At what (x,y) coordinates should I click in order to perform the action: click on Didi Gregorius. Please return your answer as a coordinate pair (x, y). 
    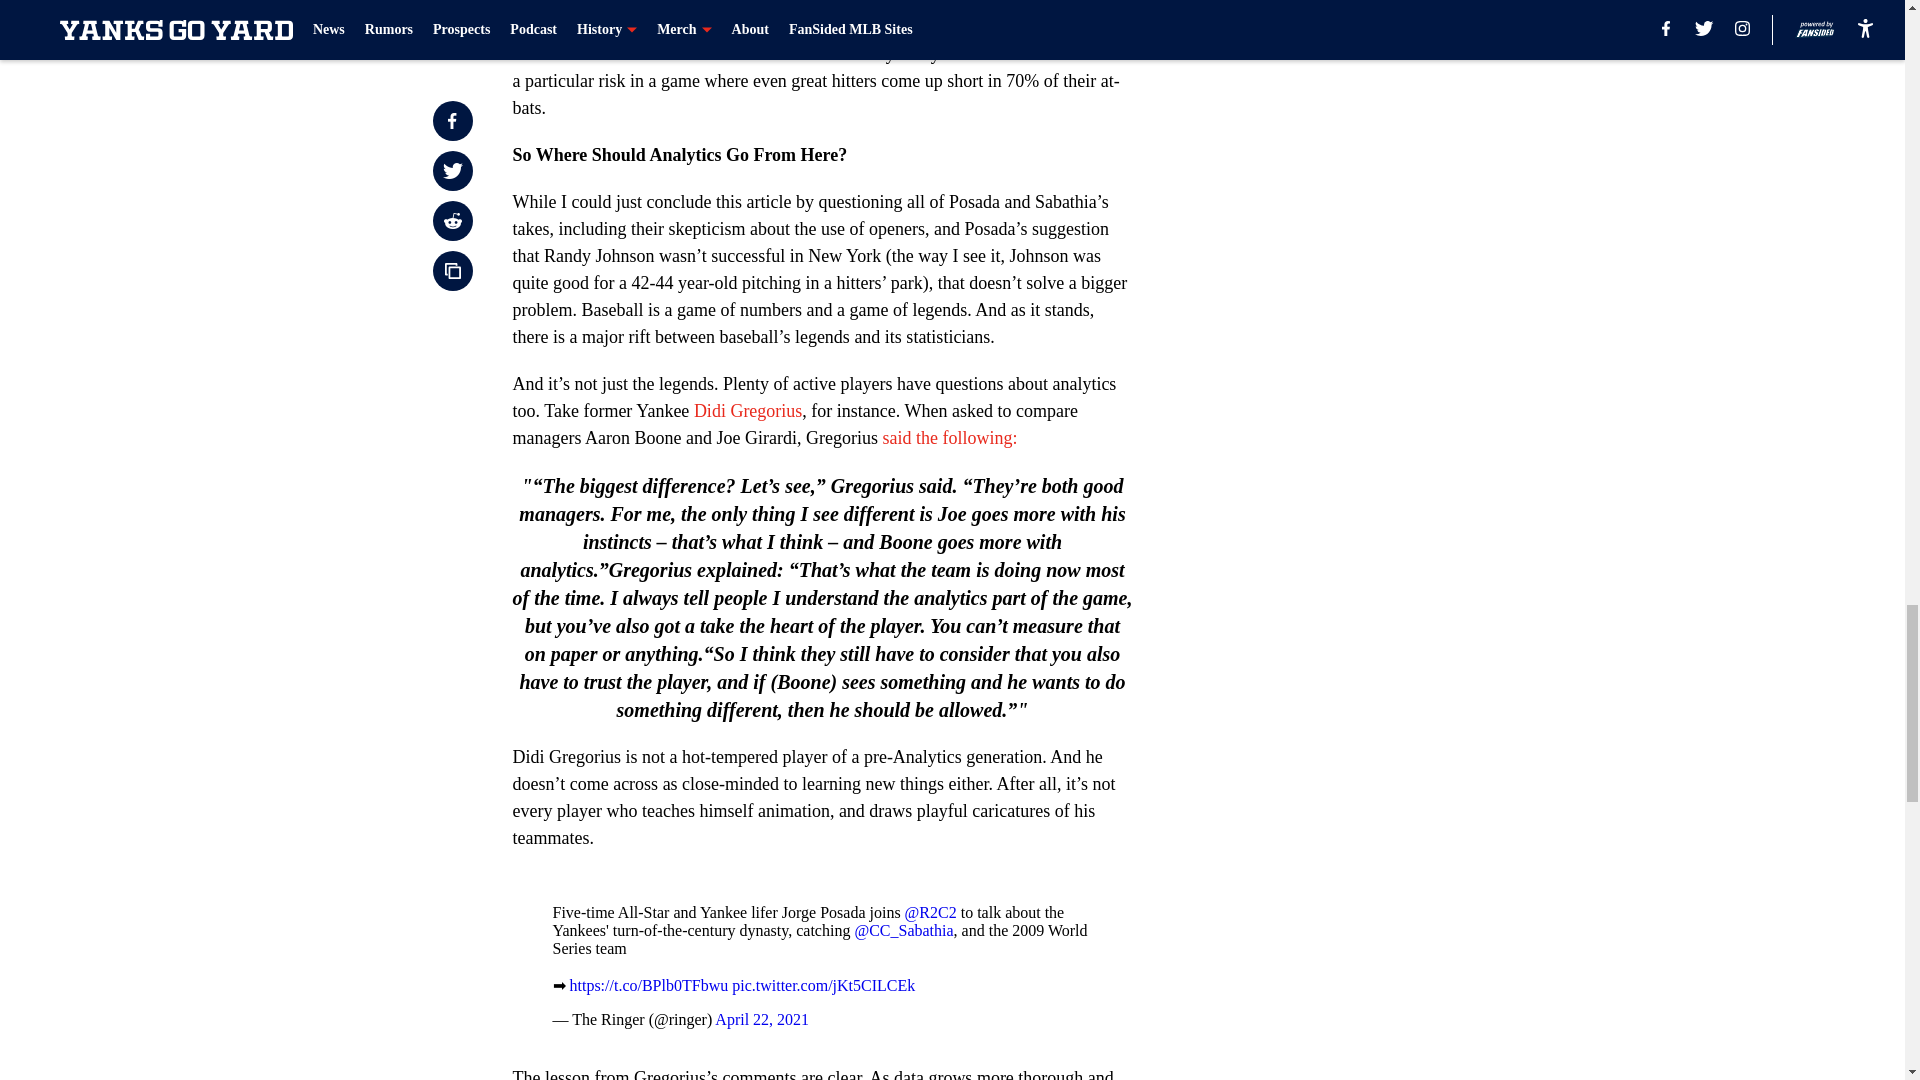
    Looking at the image, I should click on (748, 410).